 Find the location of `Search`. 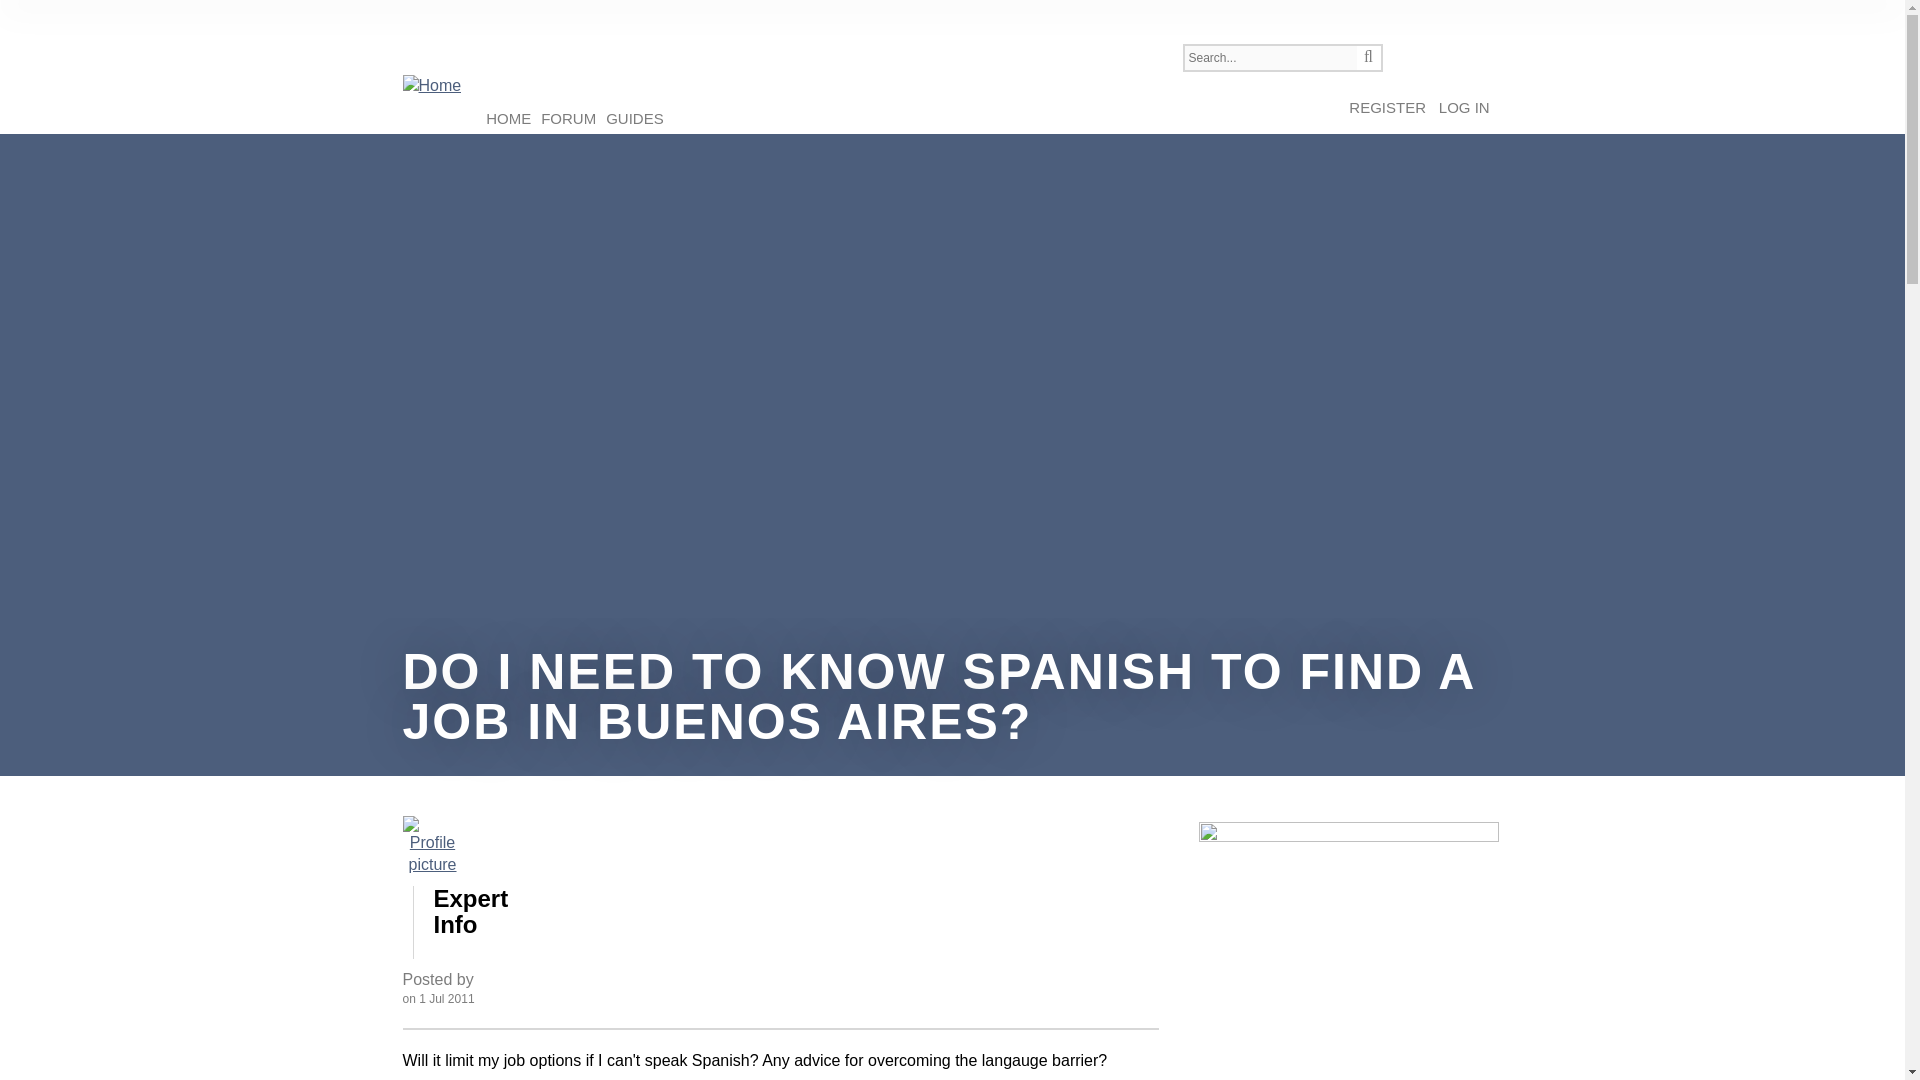

Search is located at coordinates (1368, 58).